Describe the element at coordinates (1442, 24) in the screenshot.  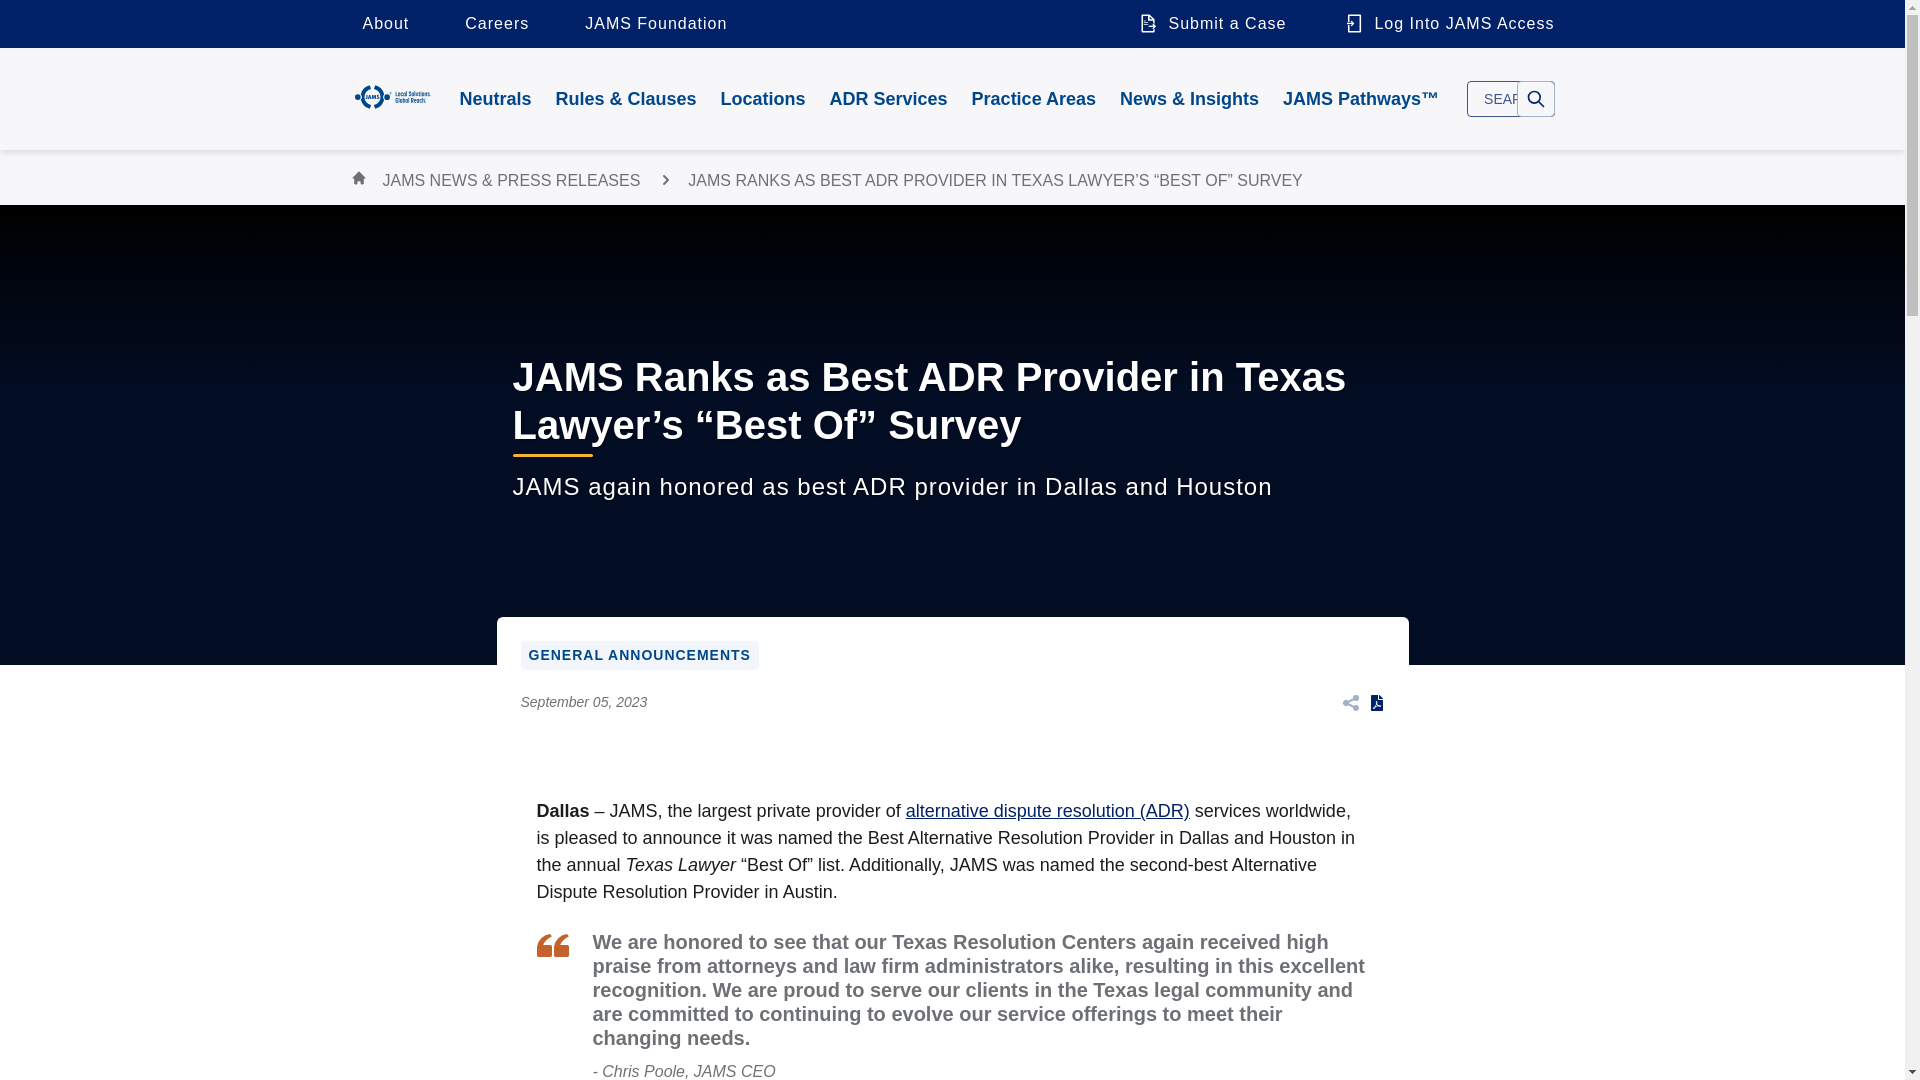
I see `Log Into JAMS Access` at that location.